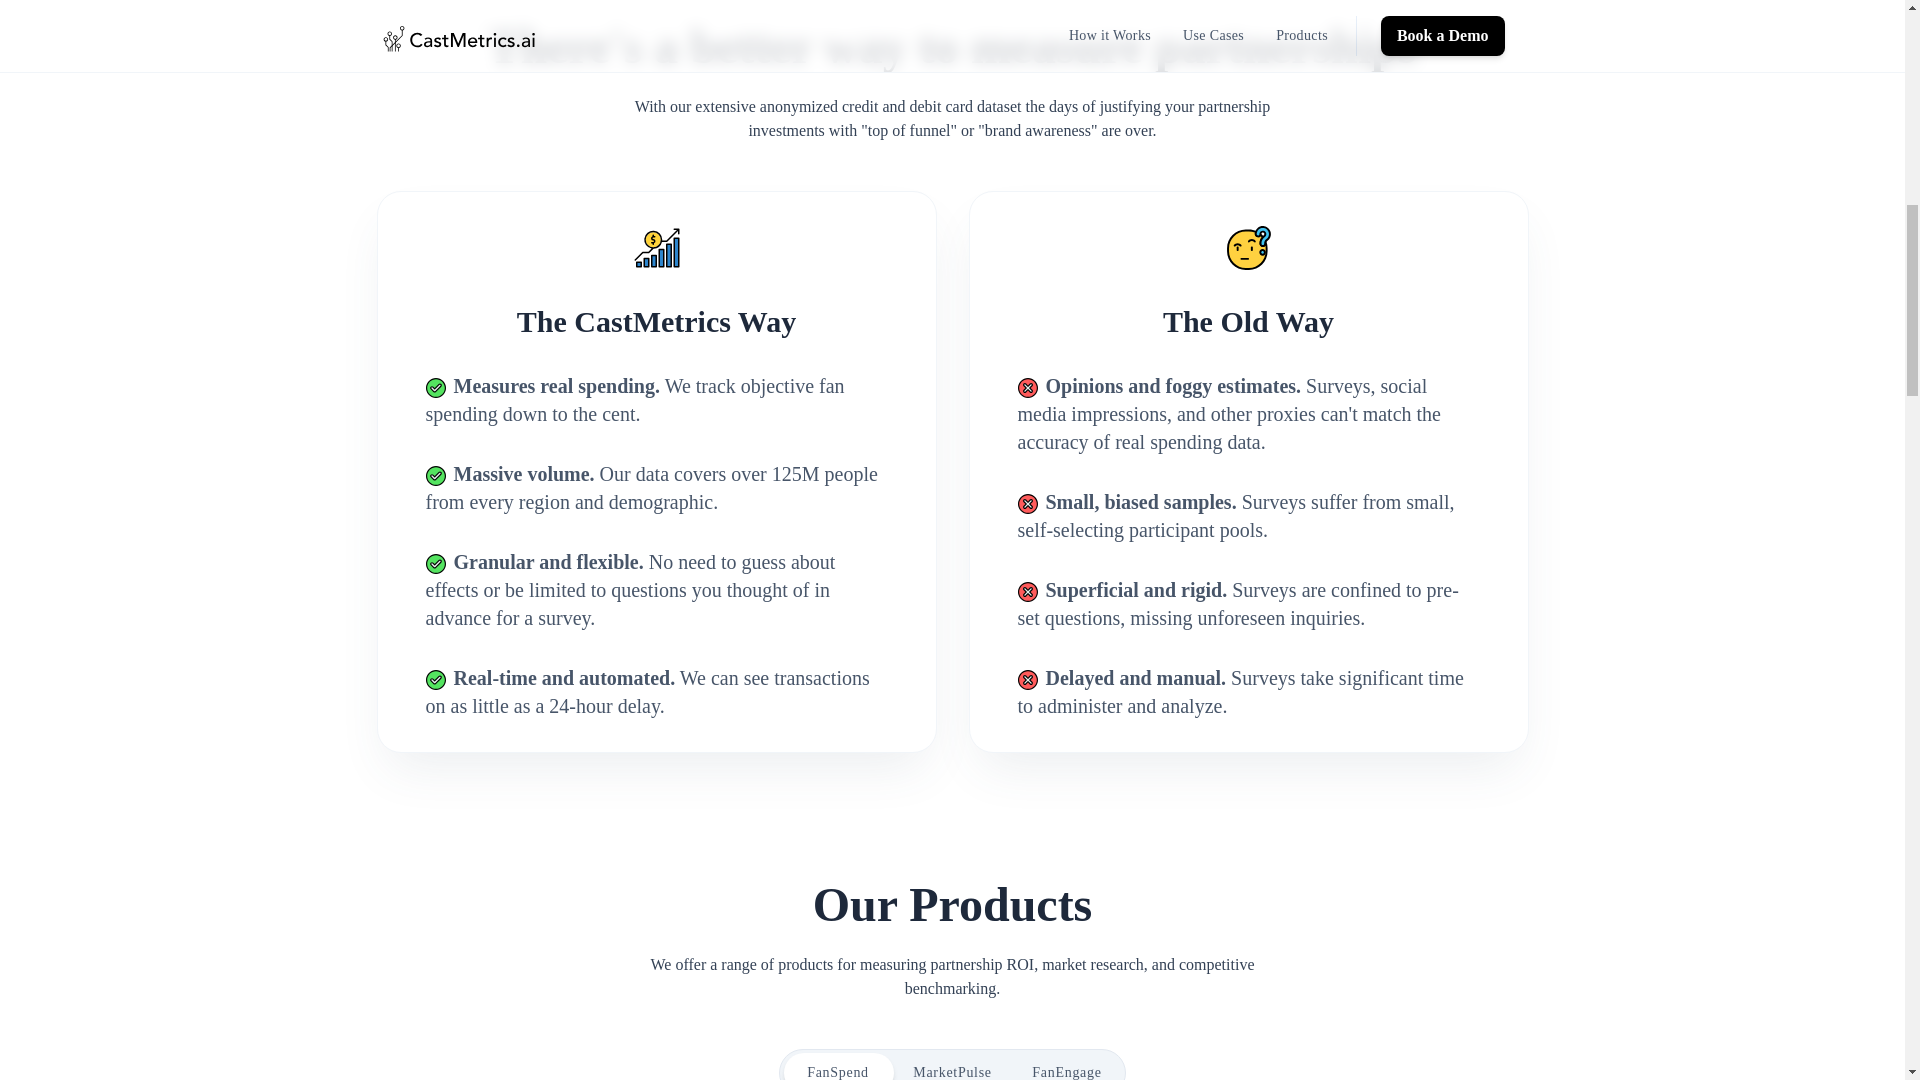  What do you see at coordinates (838, 1066) in the screenshot?
I see `tab item` at bounding box center [838, 1066].